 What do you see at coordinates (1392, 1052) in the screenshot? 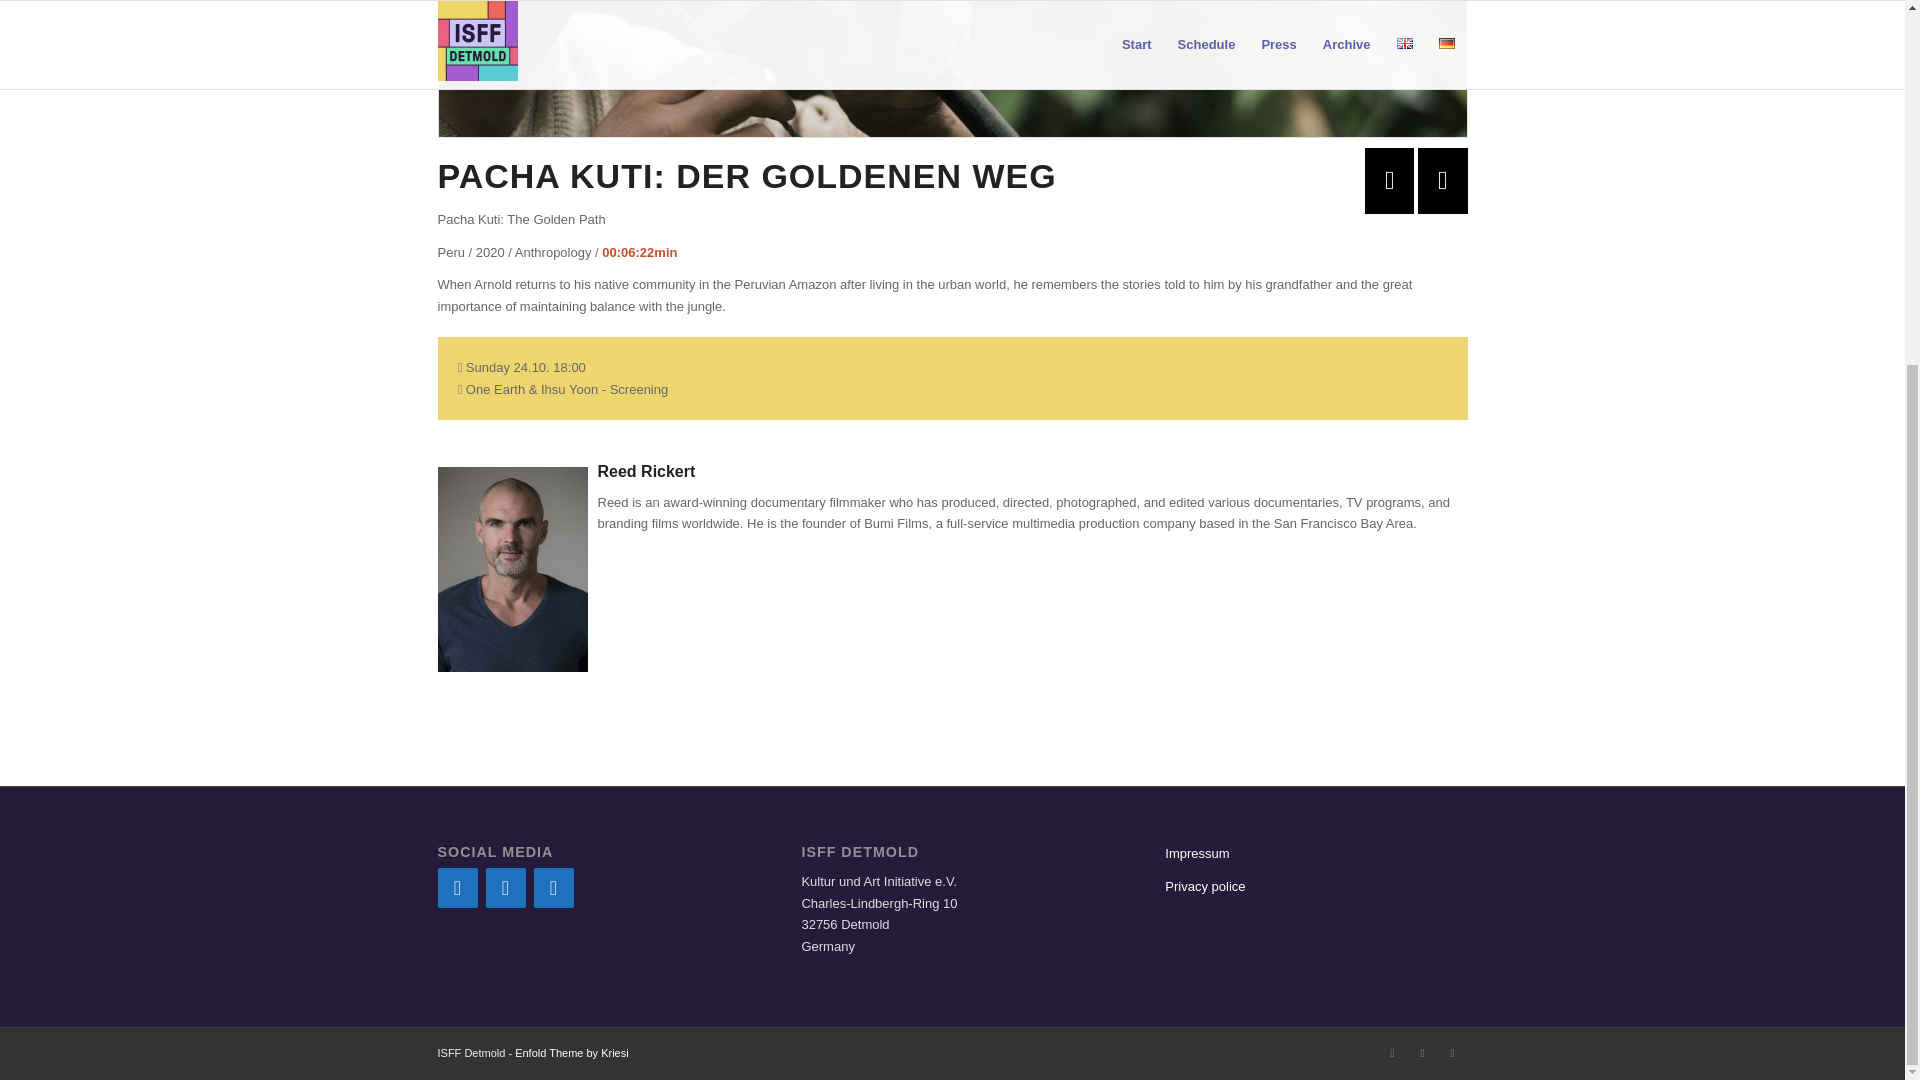
I see `Facebook` at bounding box center [1392, 1052].